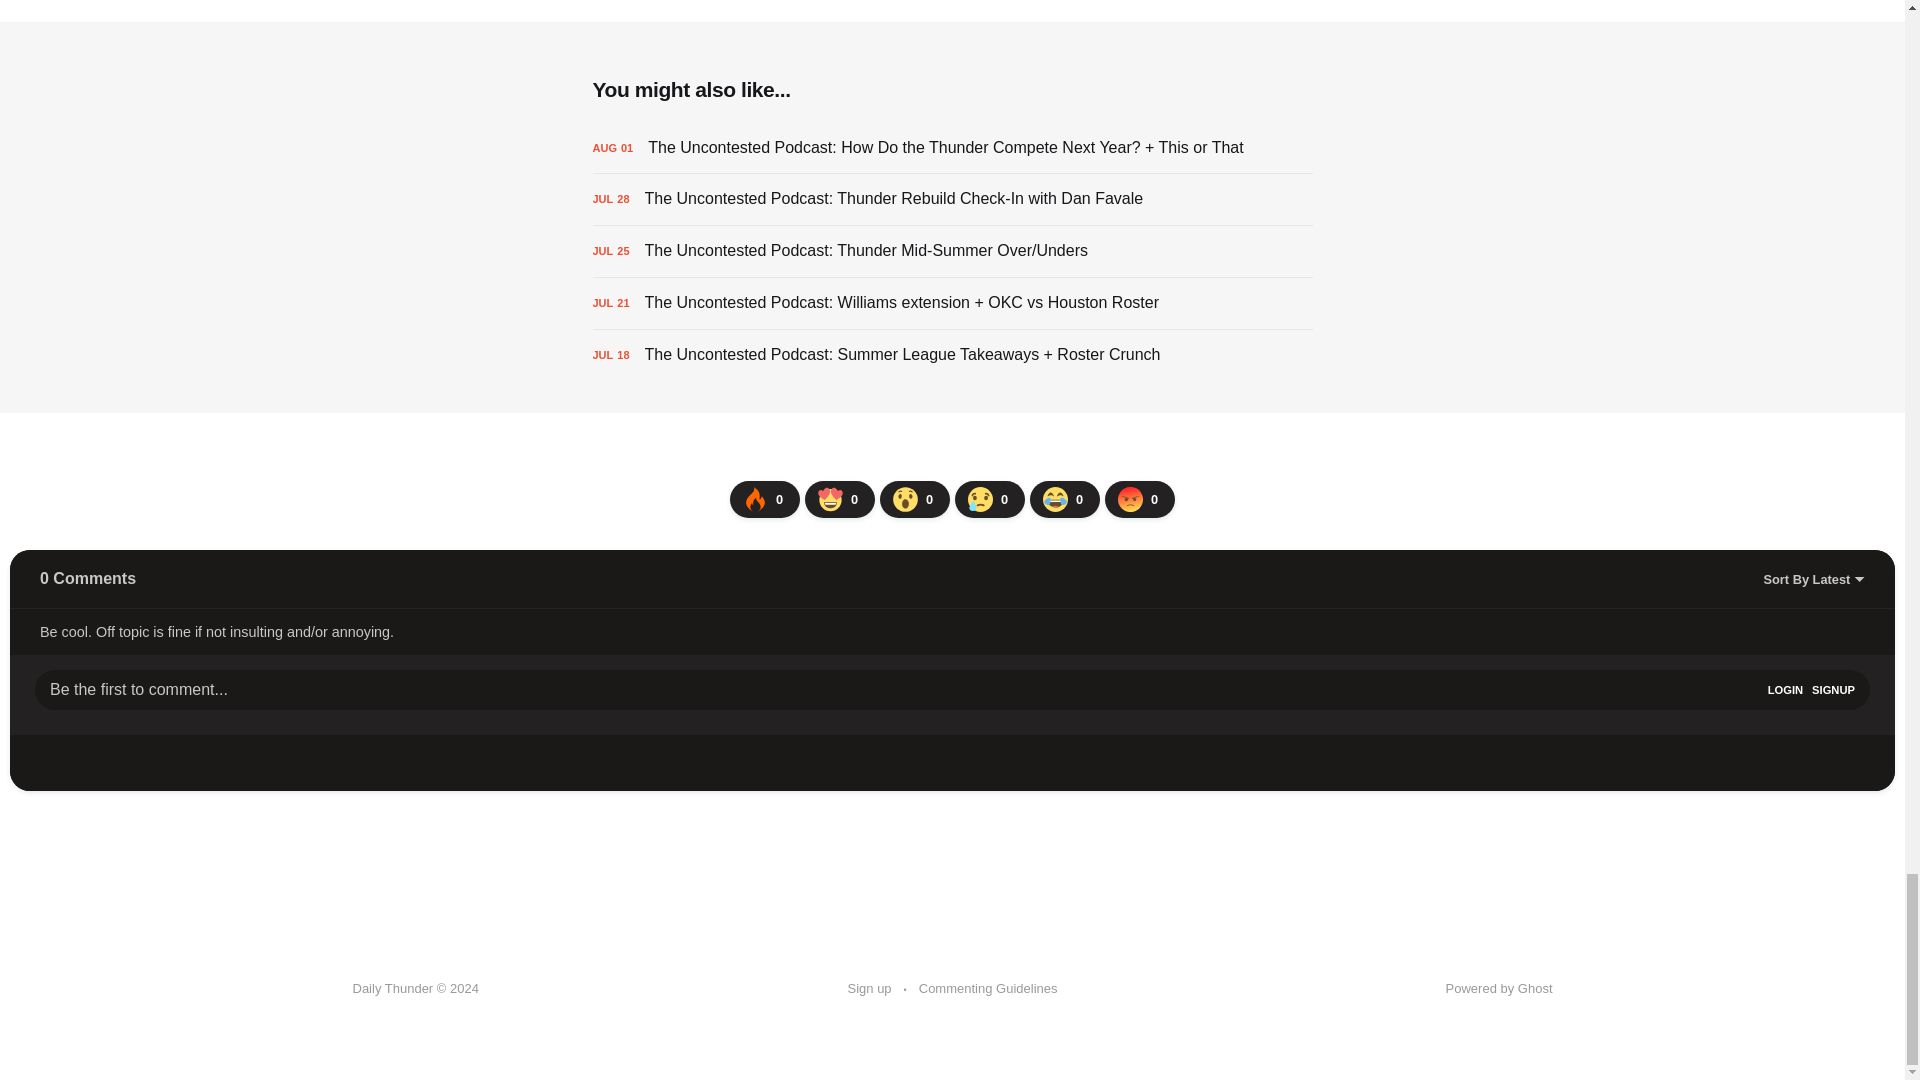 Image resolution: width=1920 pixels, height=1080 pixels. I want to click on Sign up, so click(870, 989).